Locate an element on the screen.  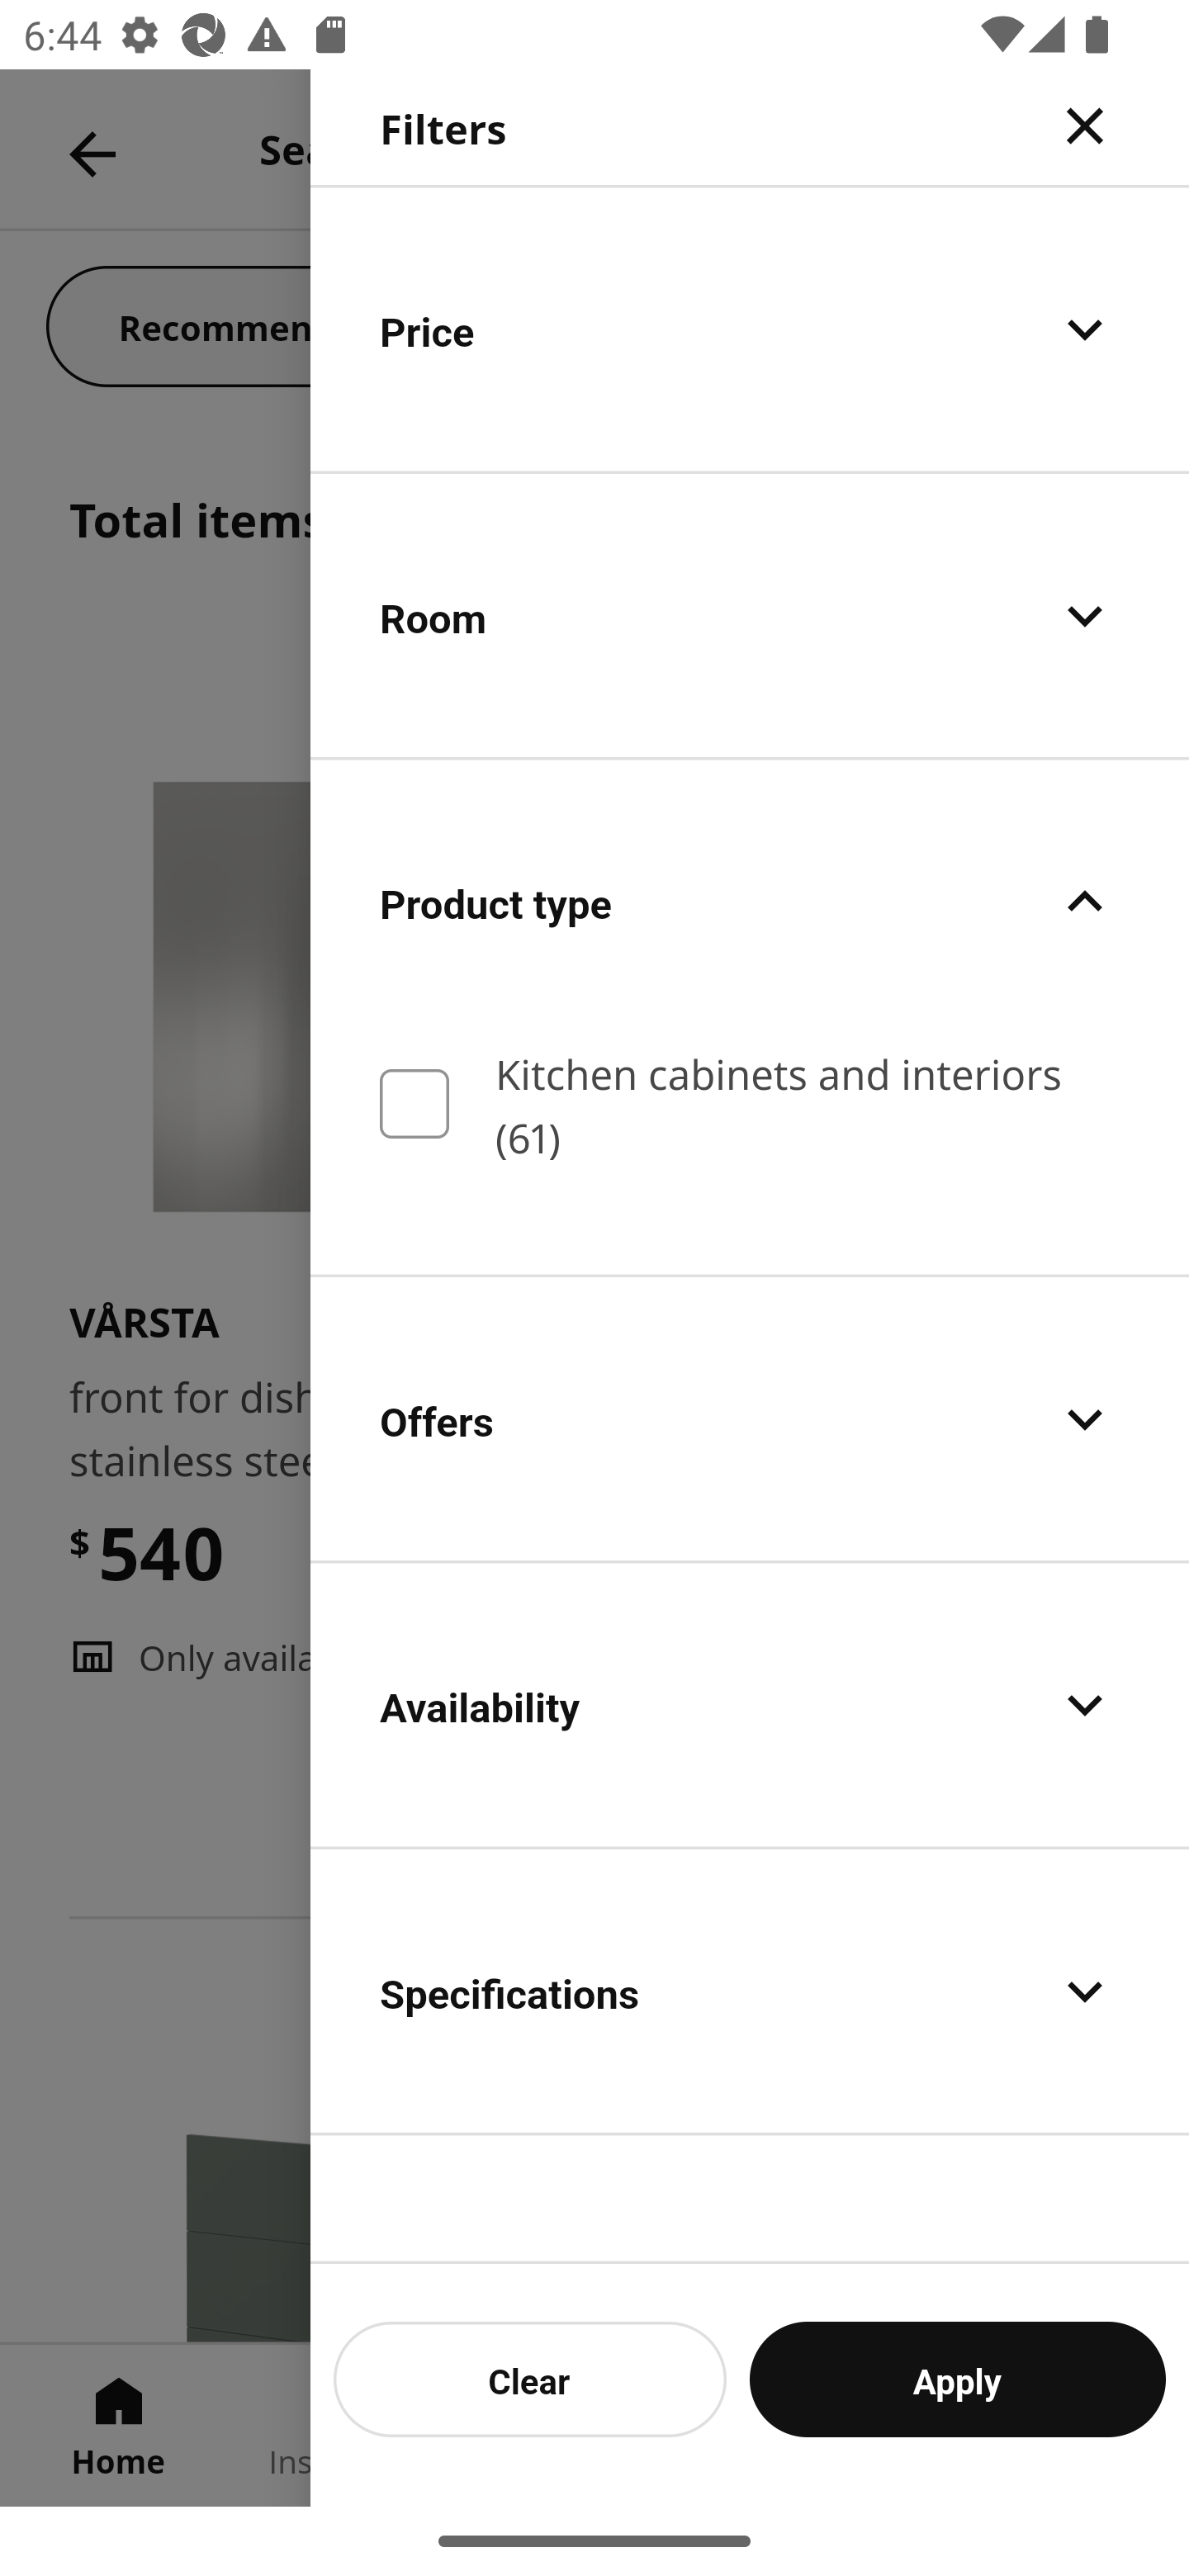
Room is located at coordinates (750, 616).